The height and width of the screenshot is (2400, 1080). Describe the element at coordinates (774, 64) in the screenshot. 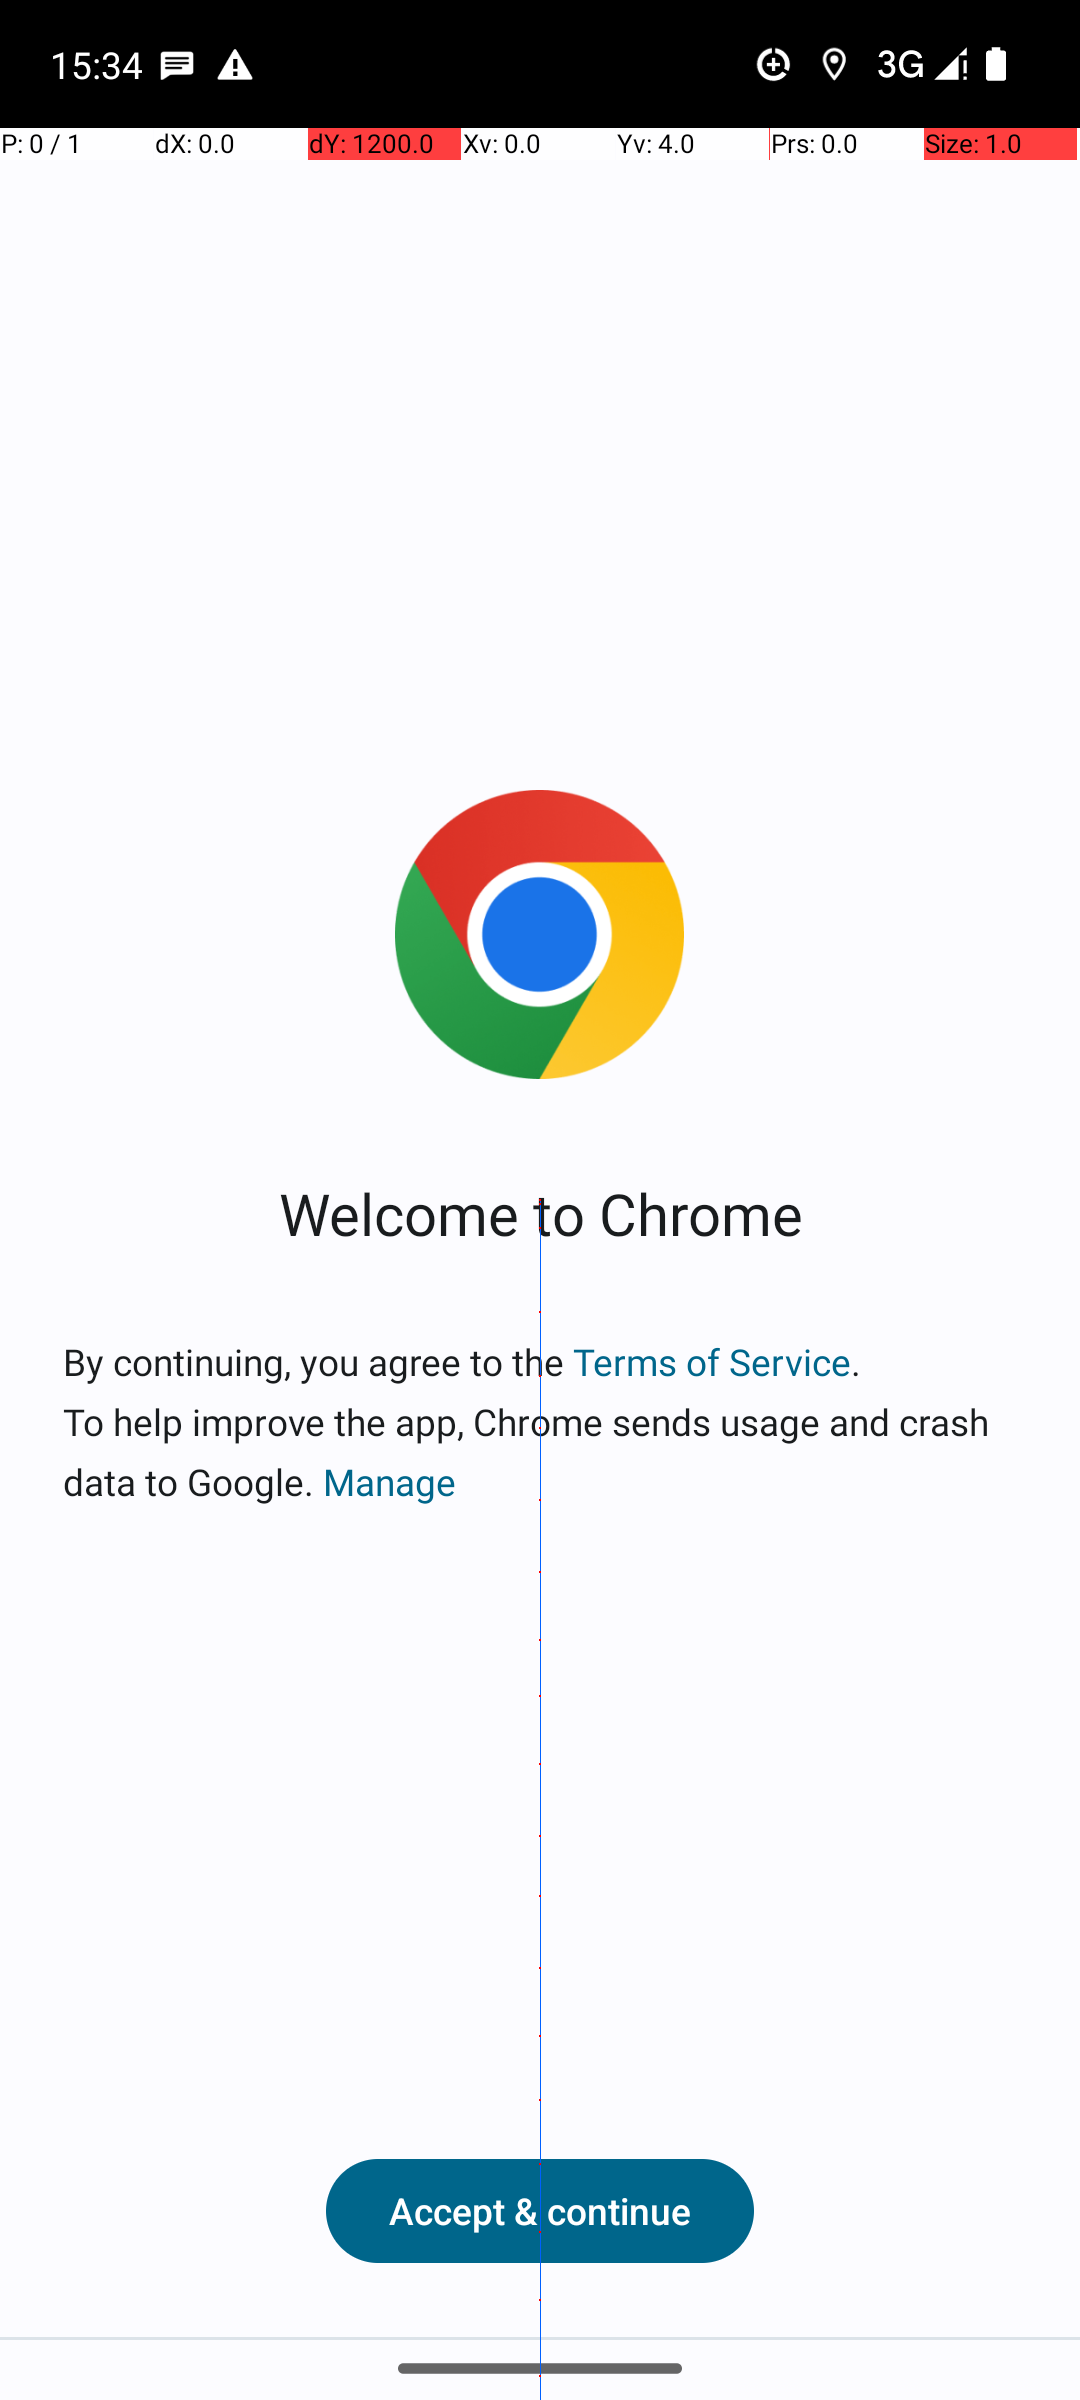

I see `Data Saver is on` at that location.